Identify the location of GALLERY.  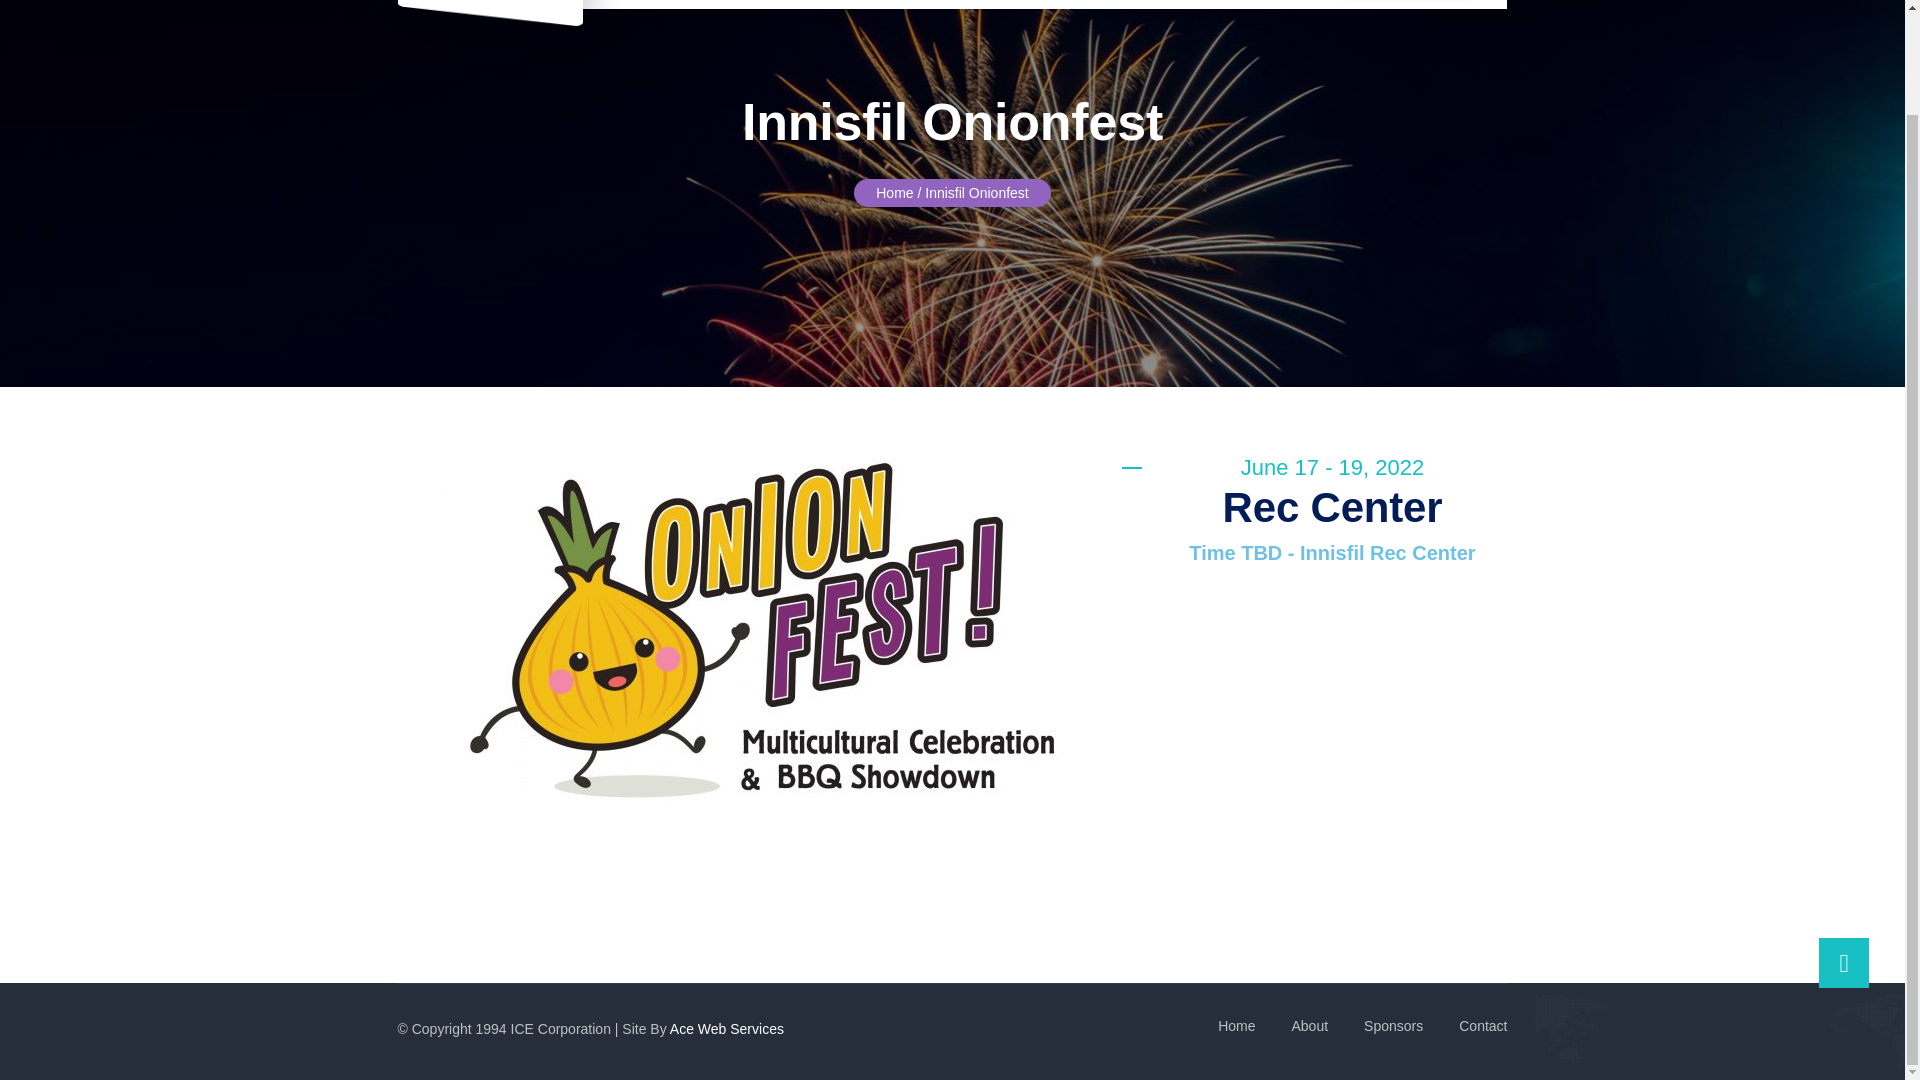
(948, 2).